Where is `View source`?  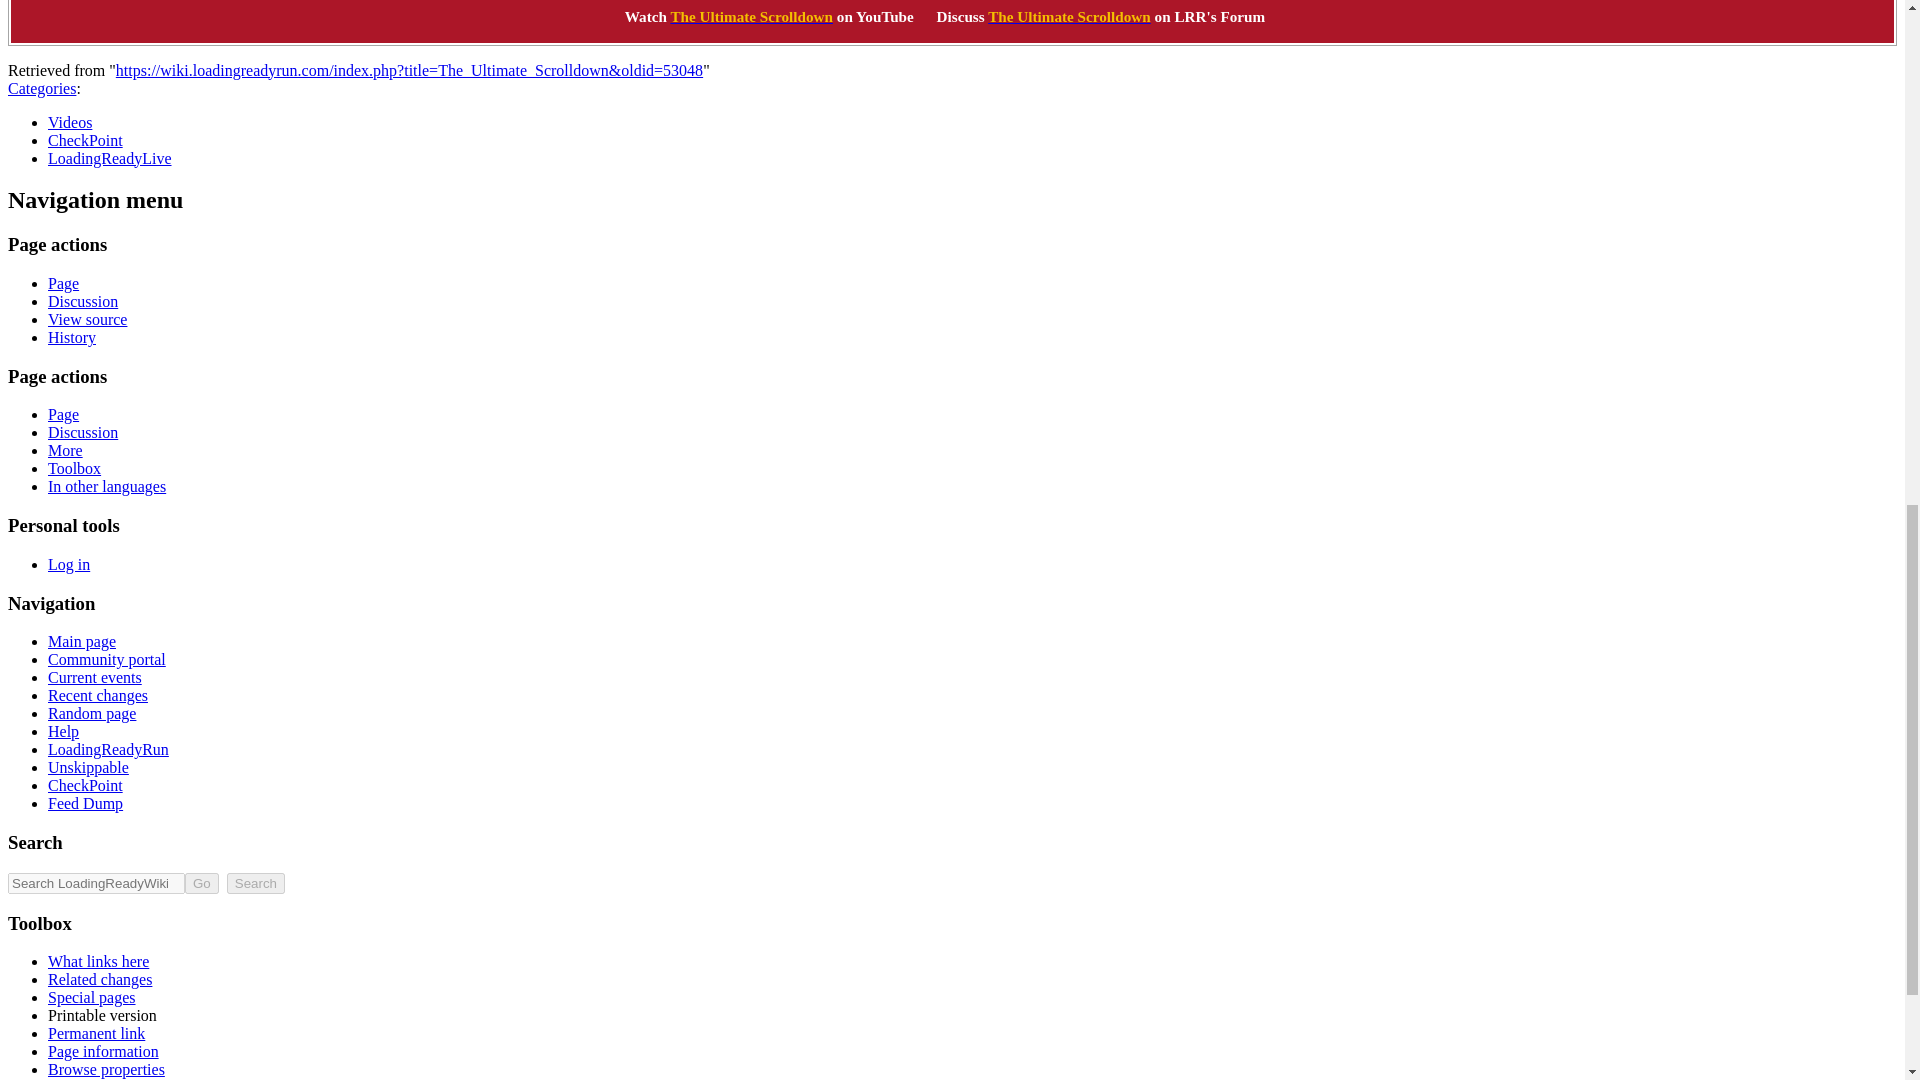
View source is located at coordinates (87, 320).